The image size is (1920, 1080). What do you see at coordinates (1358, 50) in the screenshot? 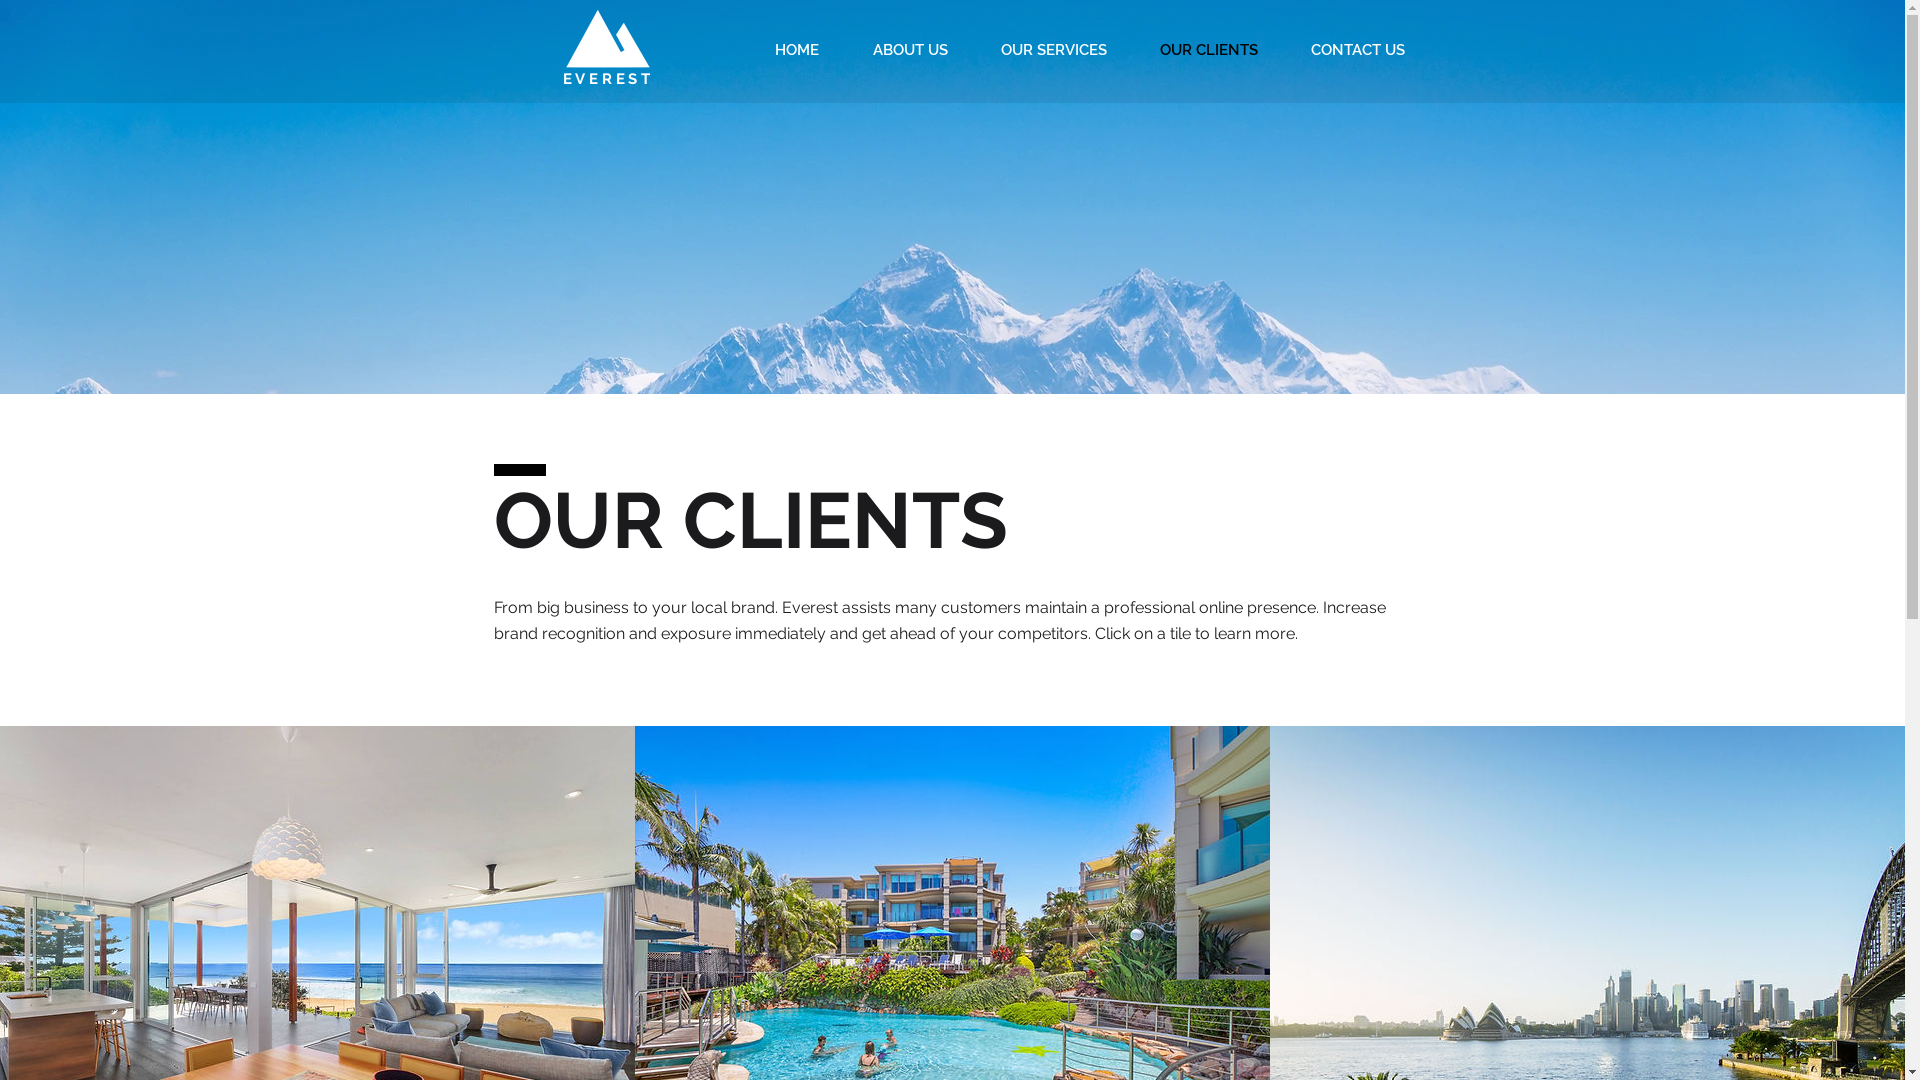
I see `CONTACT US` at bounding box center [1358, 50].